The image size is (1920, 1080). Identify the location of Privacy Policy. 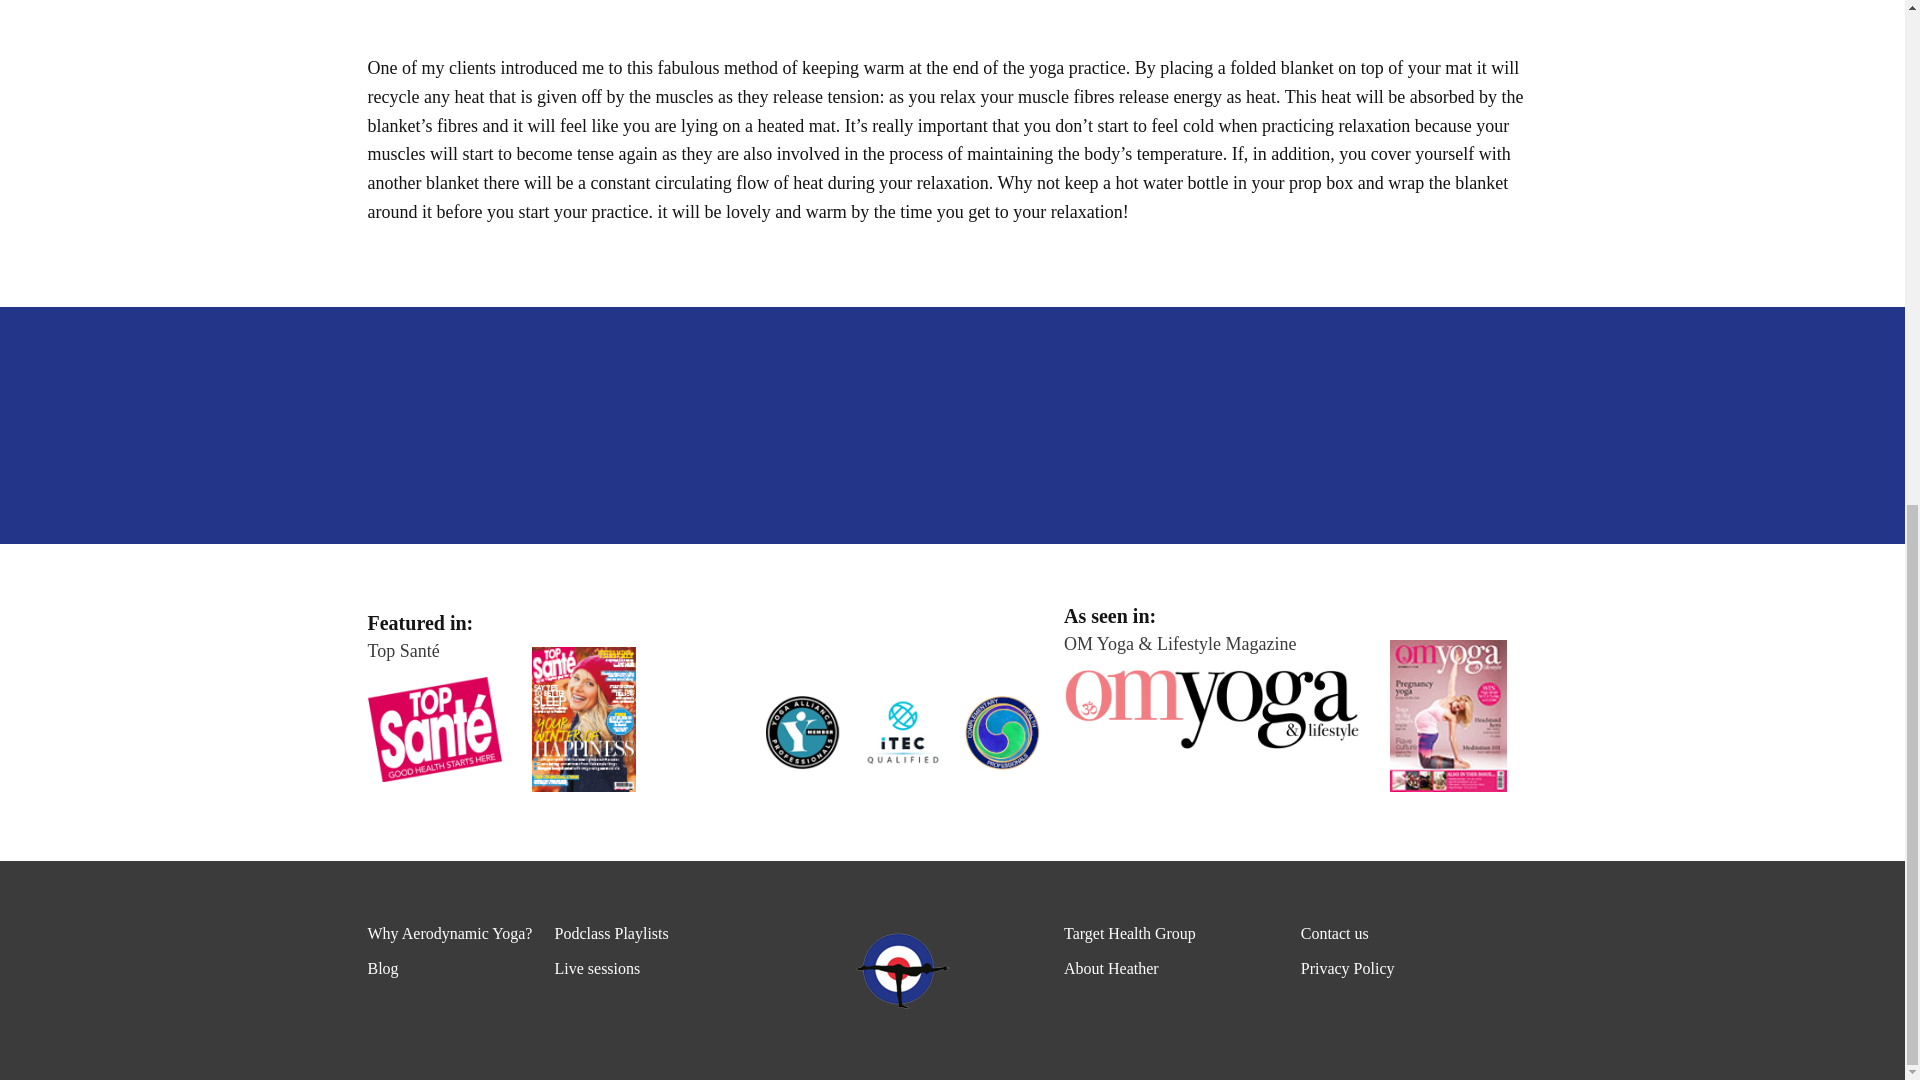
(1419, 968).